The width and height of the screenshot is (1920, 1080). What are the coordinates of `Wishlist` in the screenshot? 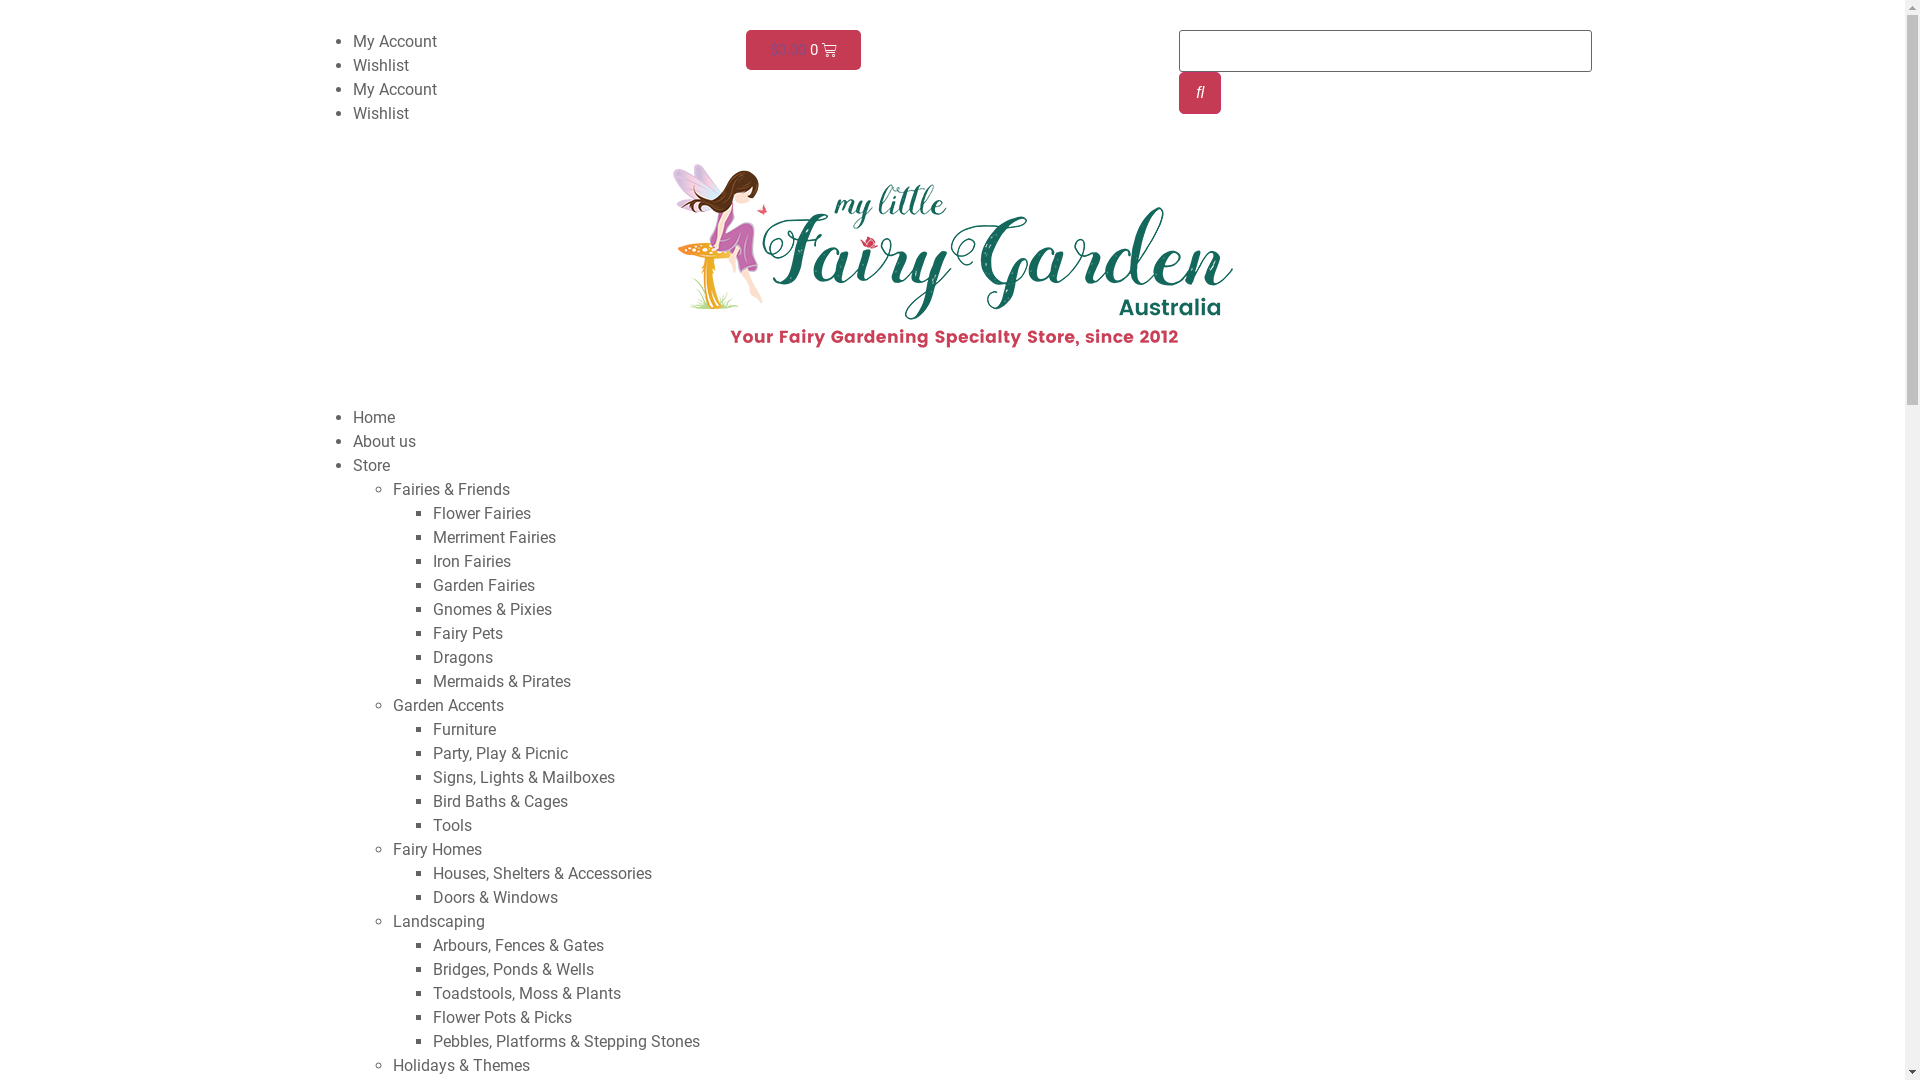 It's located at (380, 114).